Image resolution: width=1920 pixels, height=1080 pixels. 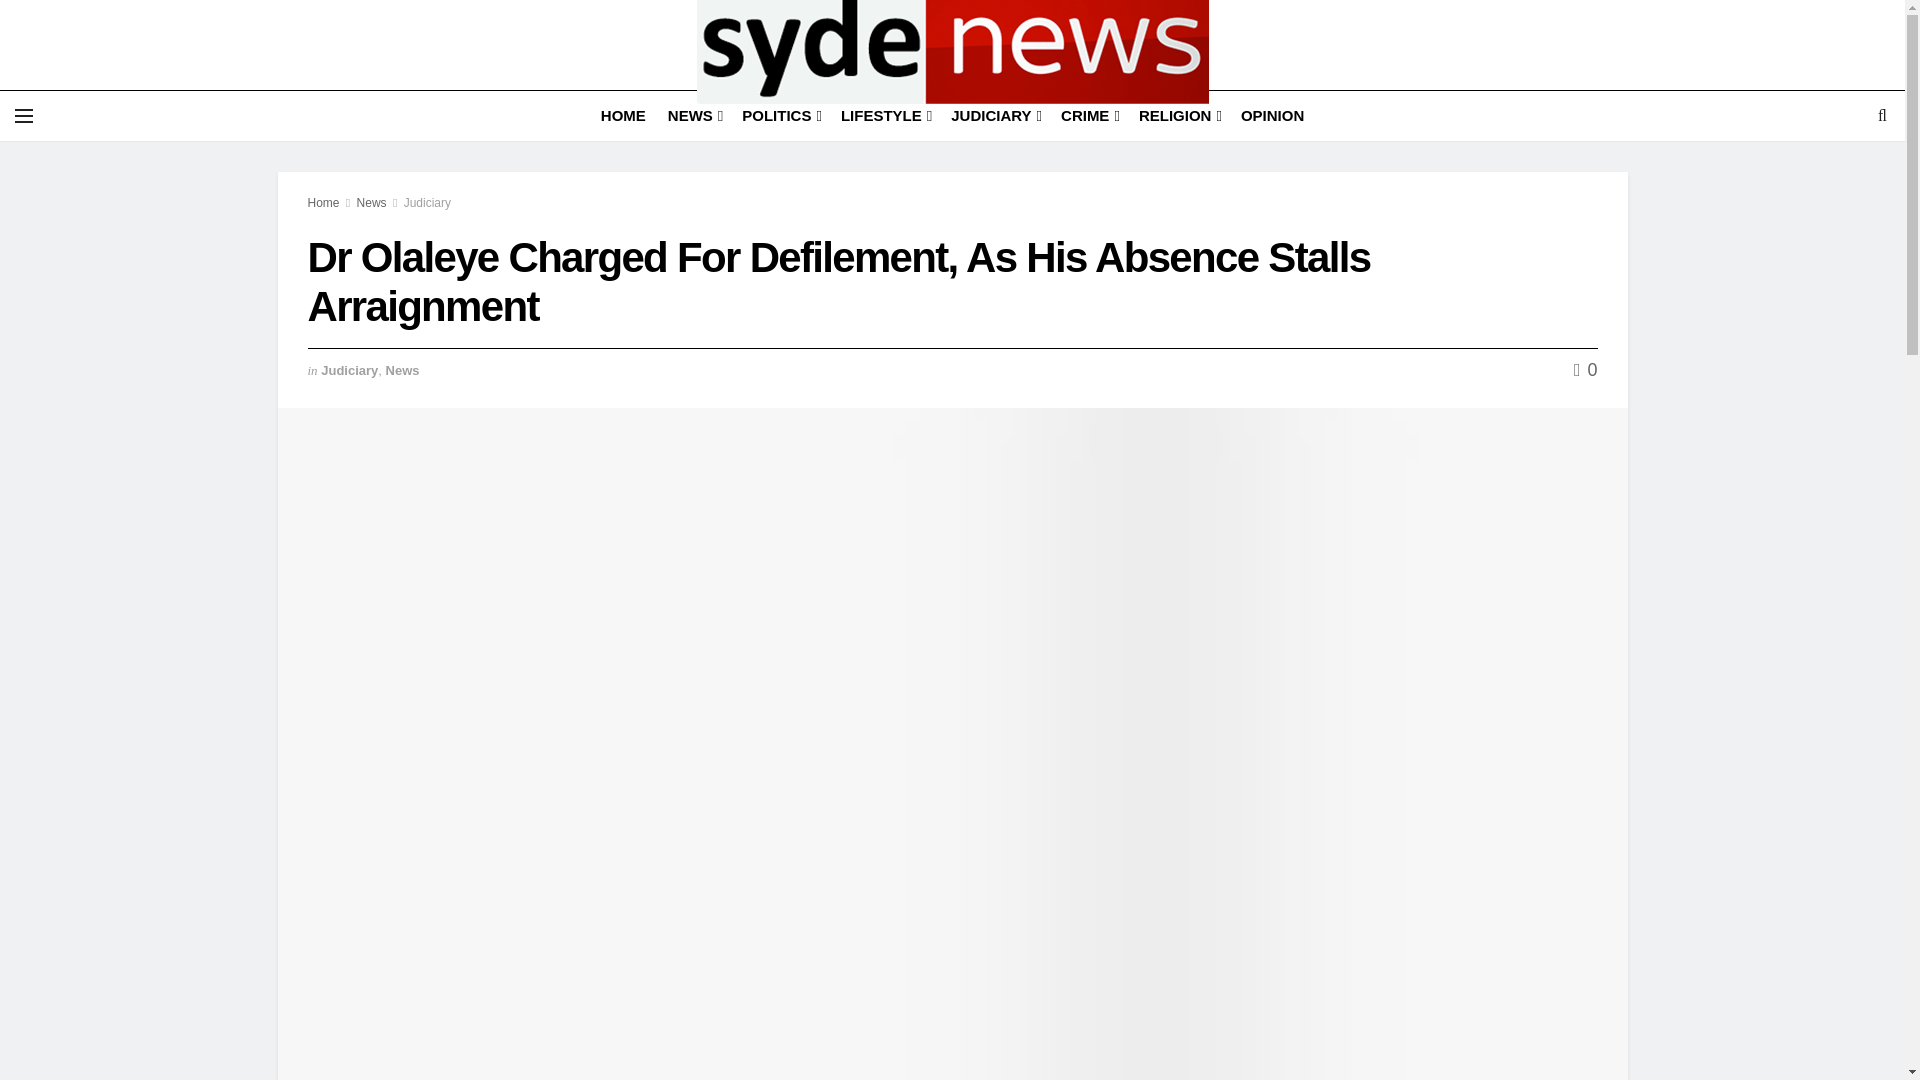 I want to click on HOME, so click(x=622, y=115).